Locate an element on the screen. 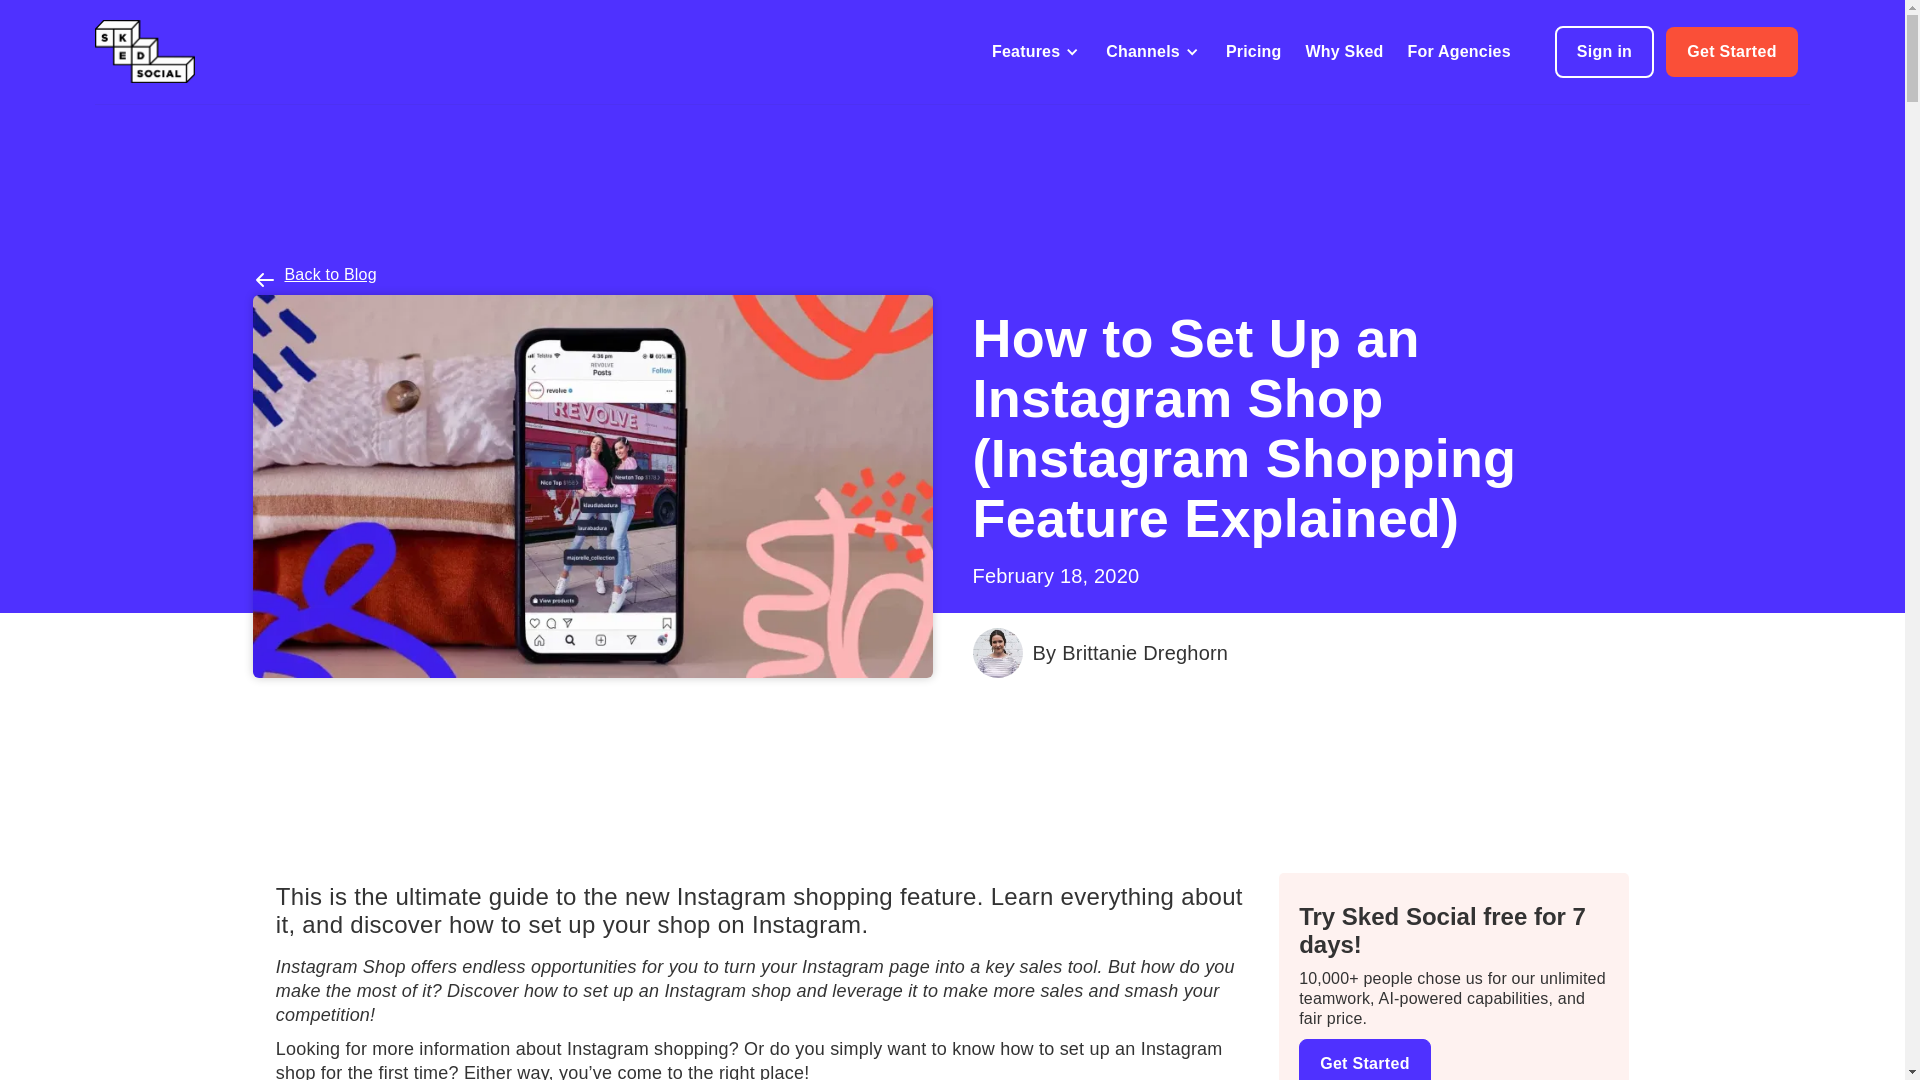  For Agencies is located at coordinates (1459, 52).